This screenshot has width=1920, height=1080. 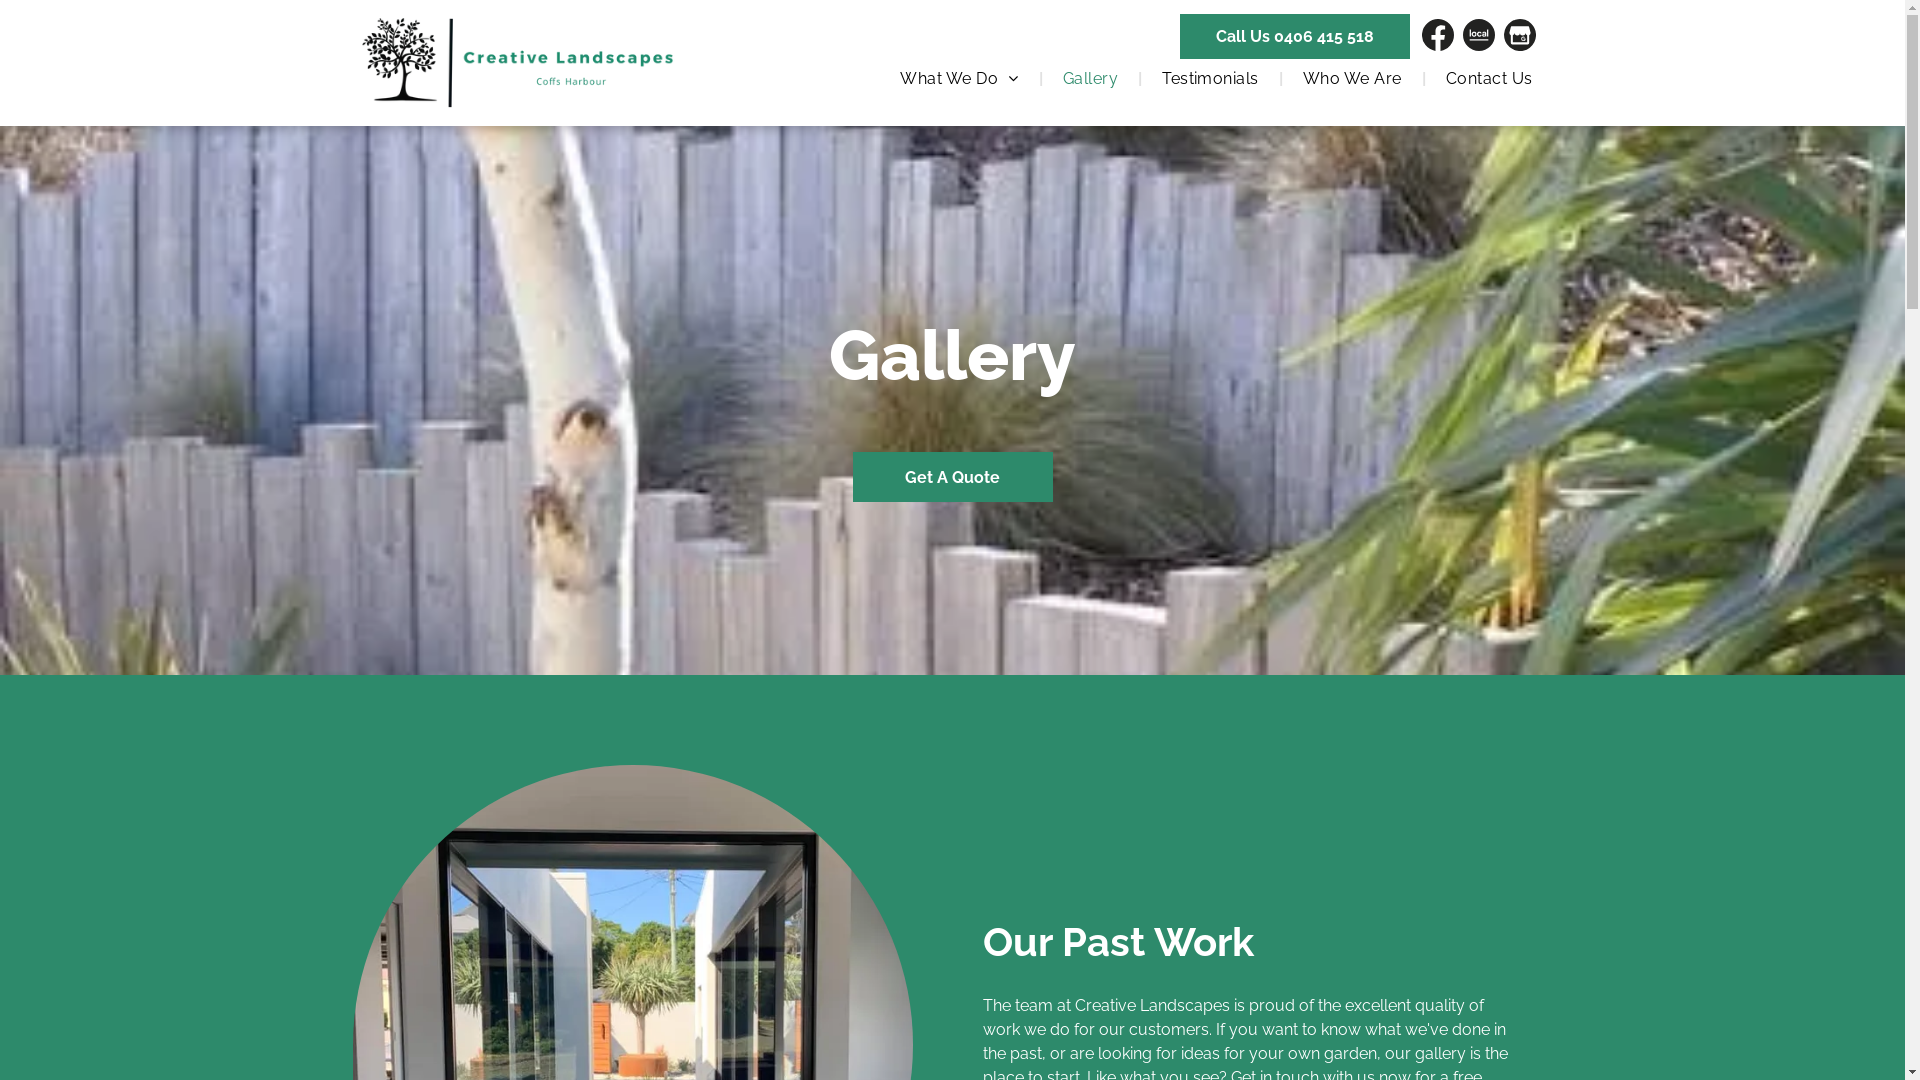 I want to click on Find Us On GMB, so click(x=1520, y=35).